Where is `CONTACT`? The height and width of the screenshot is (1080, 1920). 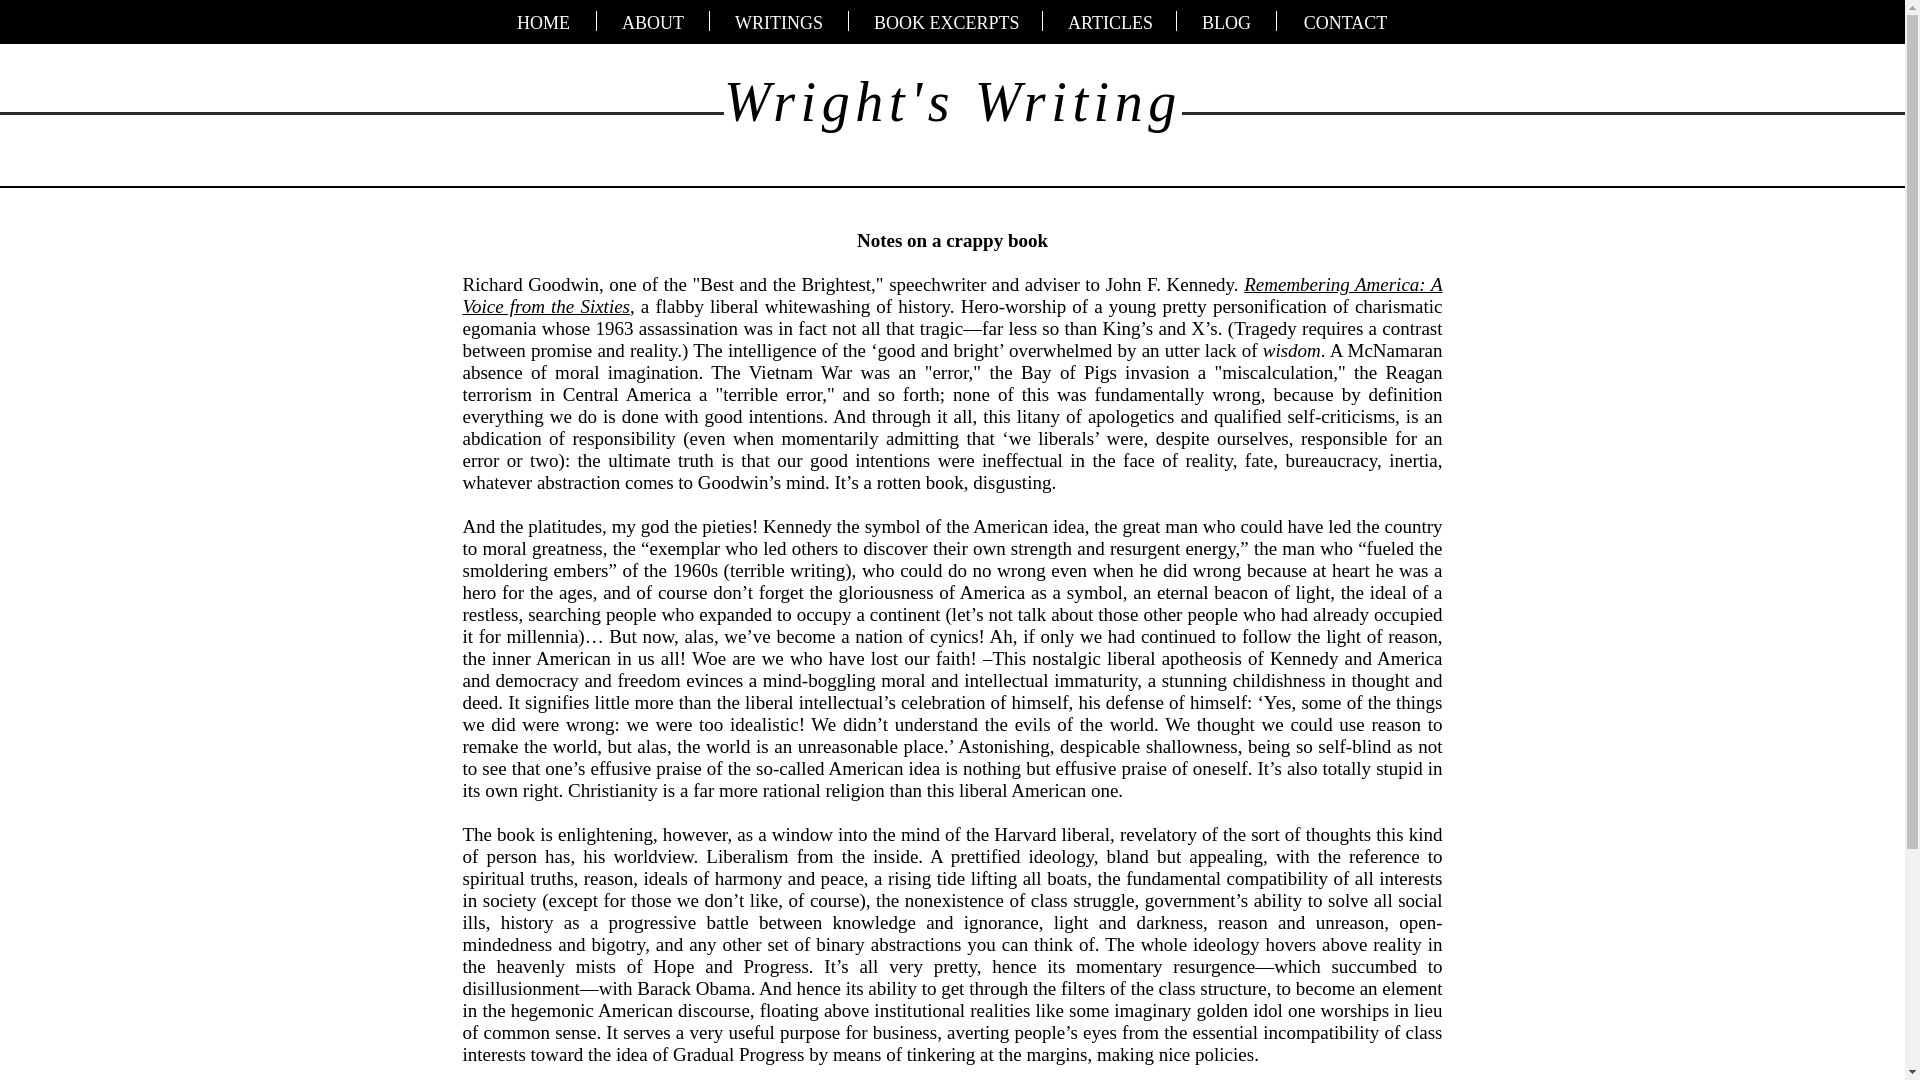 CONTACT is located at coordinates (1344, 20).